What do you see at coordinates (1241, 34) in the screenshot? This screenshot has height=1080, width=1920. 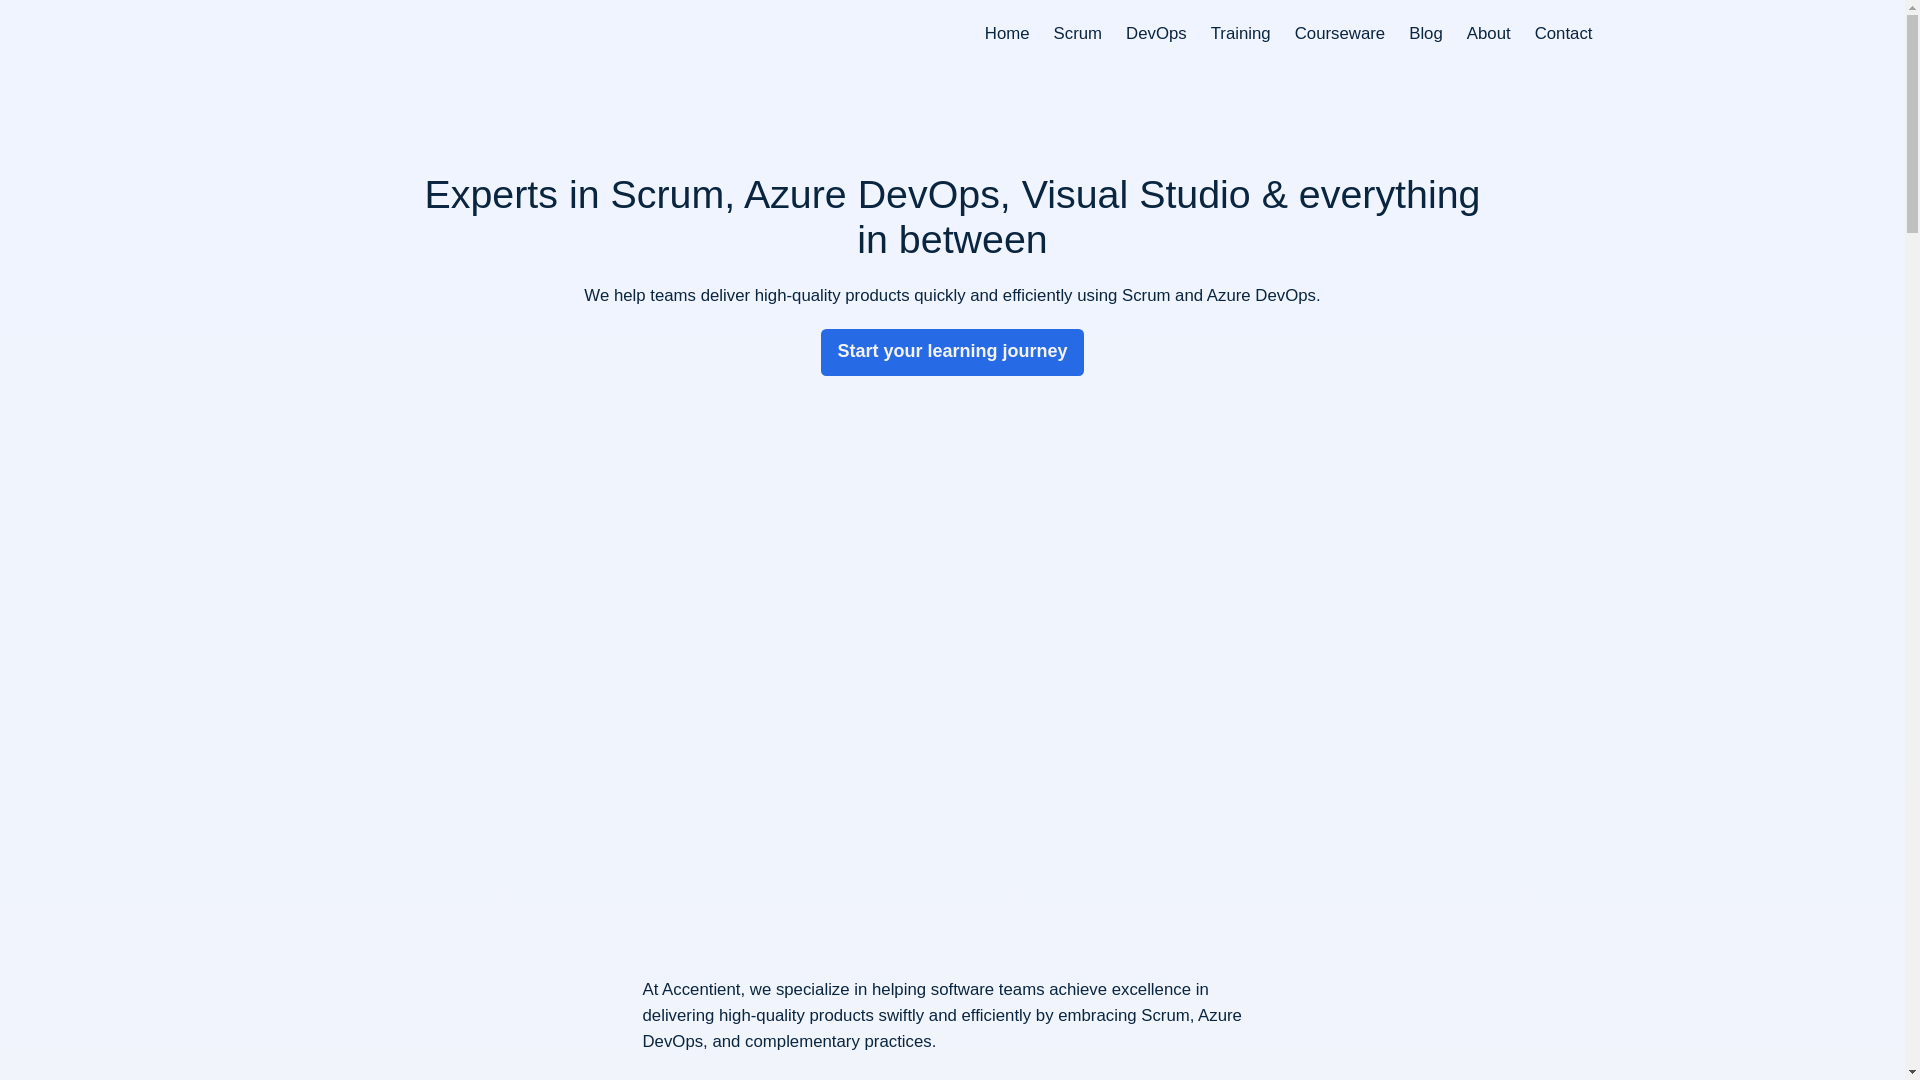 I see `Training` at bounding box center [1241, 34].